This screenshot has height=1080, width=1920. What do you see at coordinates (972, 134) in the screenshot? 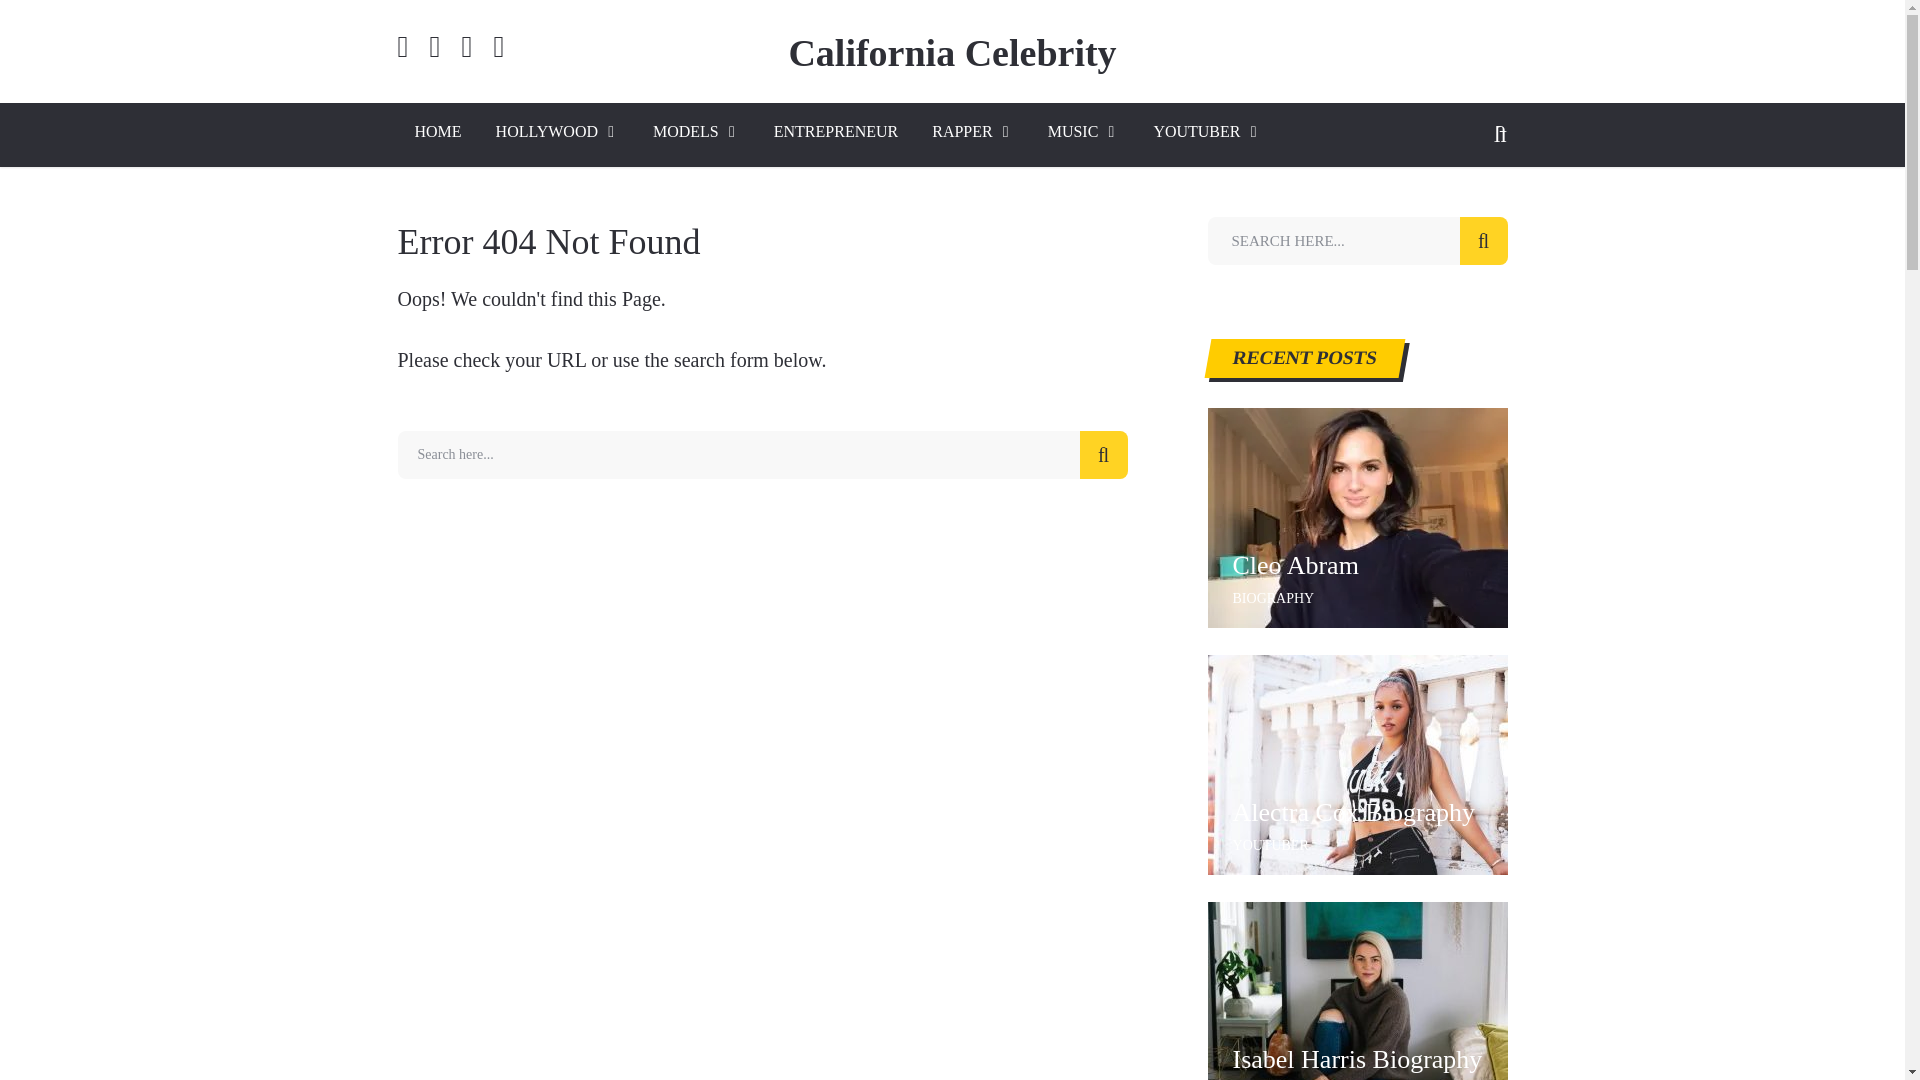
I see `RAPPER` at bounding box center [972, 134].